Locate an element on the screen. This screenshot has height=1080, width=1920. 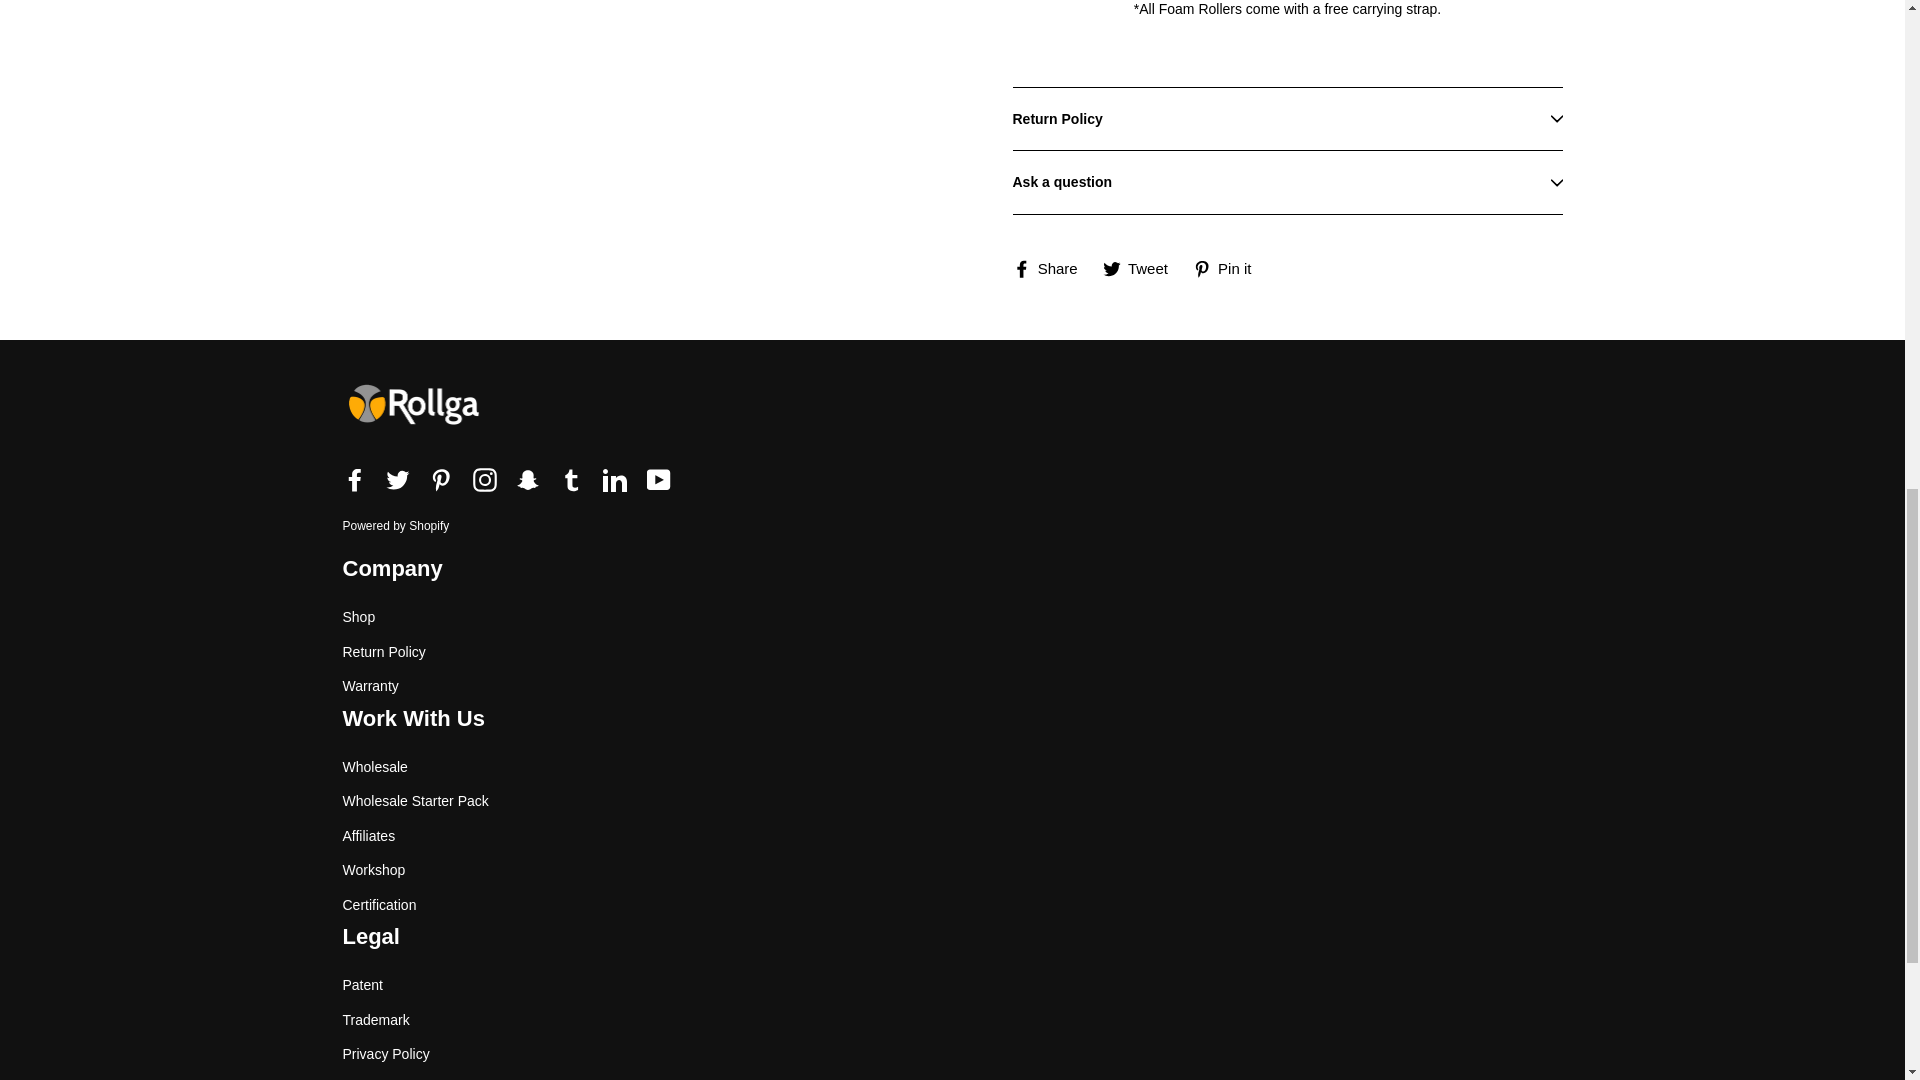
Rollga on Twitter is located at coordinates (398, 478).